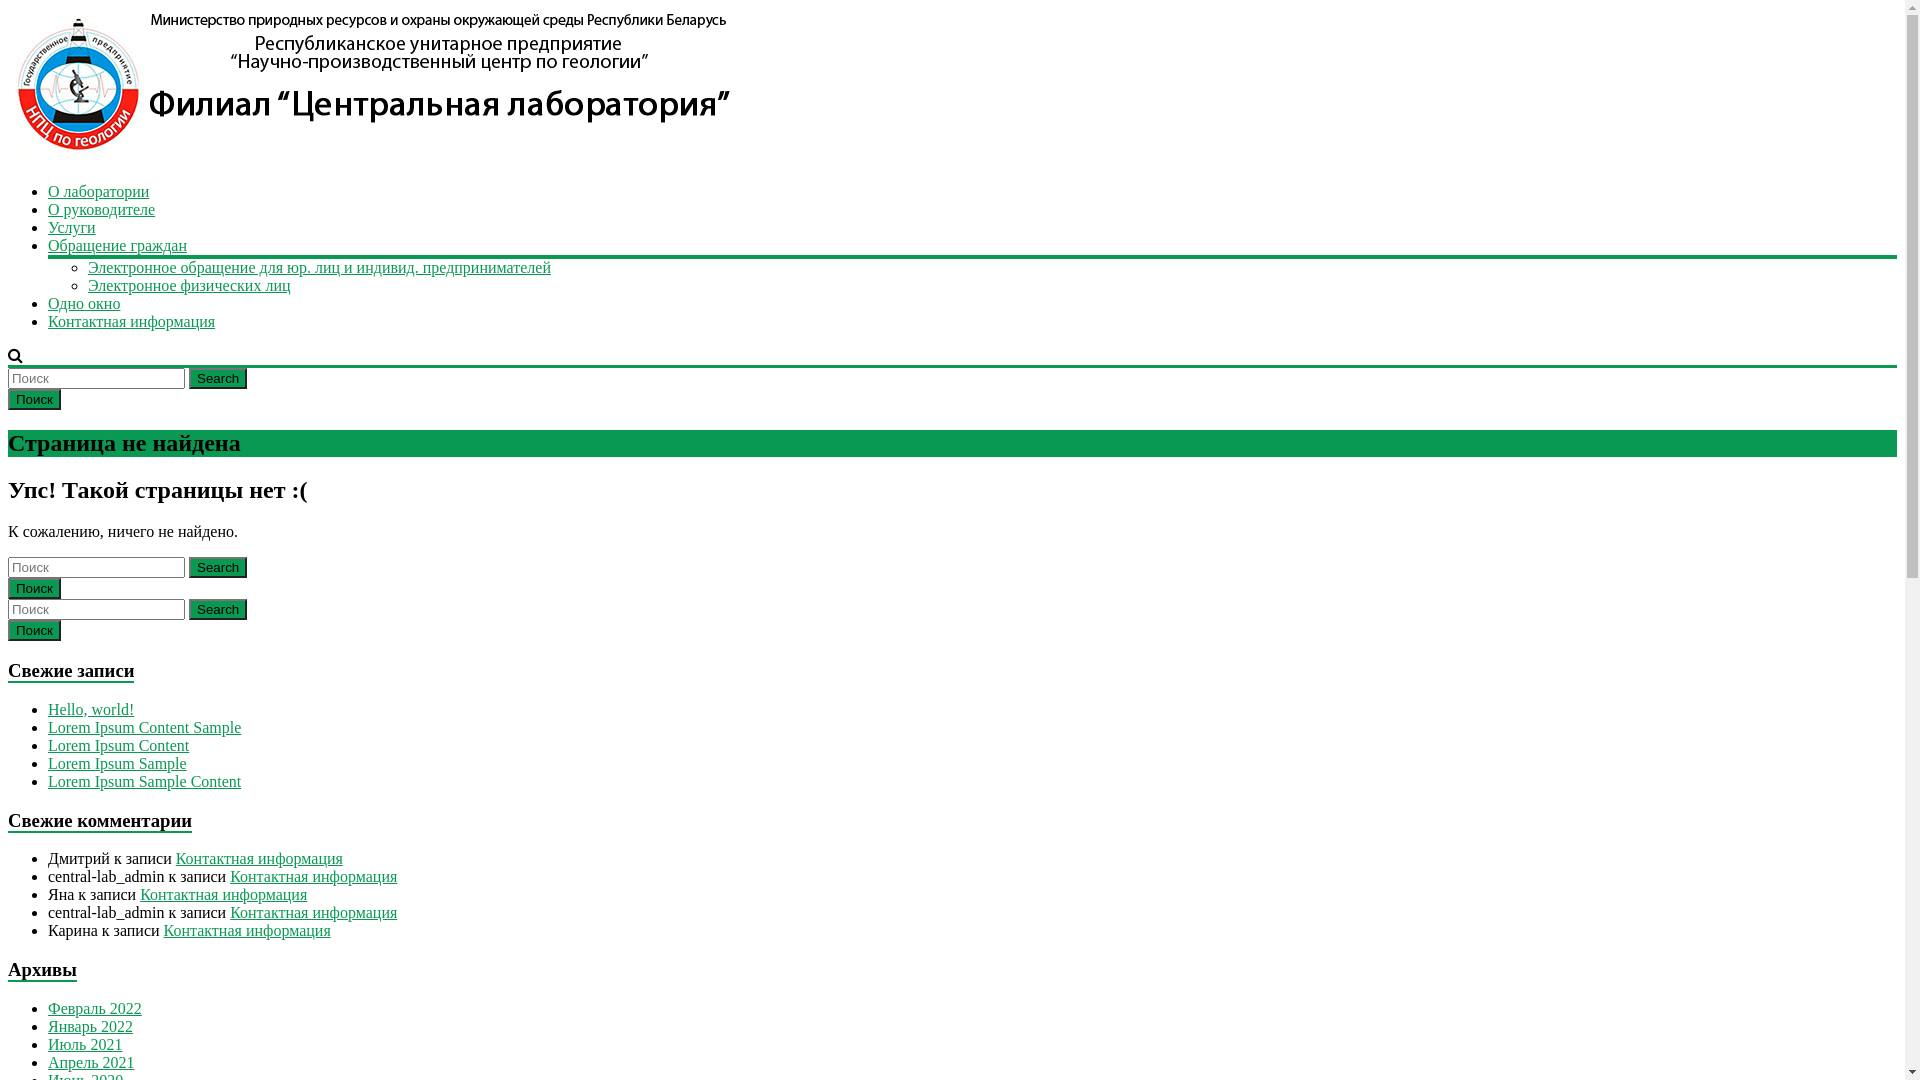 The image size is (1920, 1080). What do you see at coordinates (118, 764) in the screenshot?
I see `Lorem Ipsum Sample` at bounding box center [118, 764].